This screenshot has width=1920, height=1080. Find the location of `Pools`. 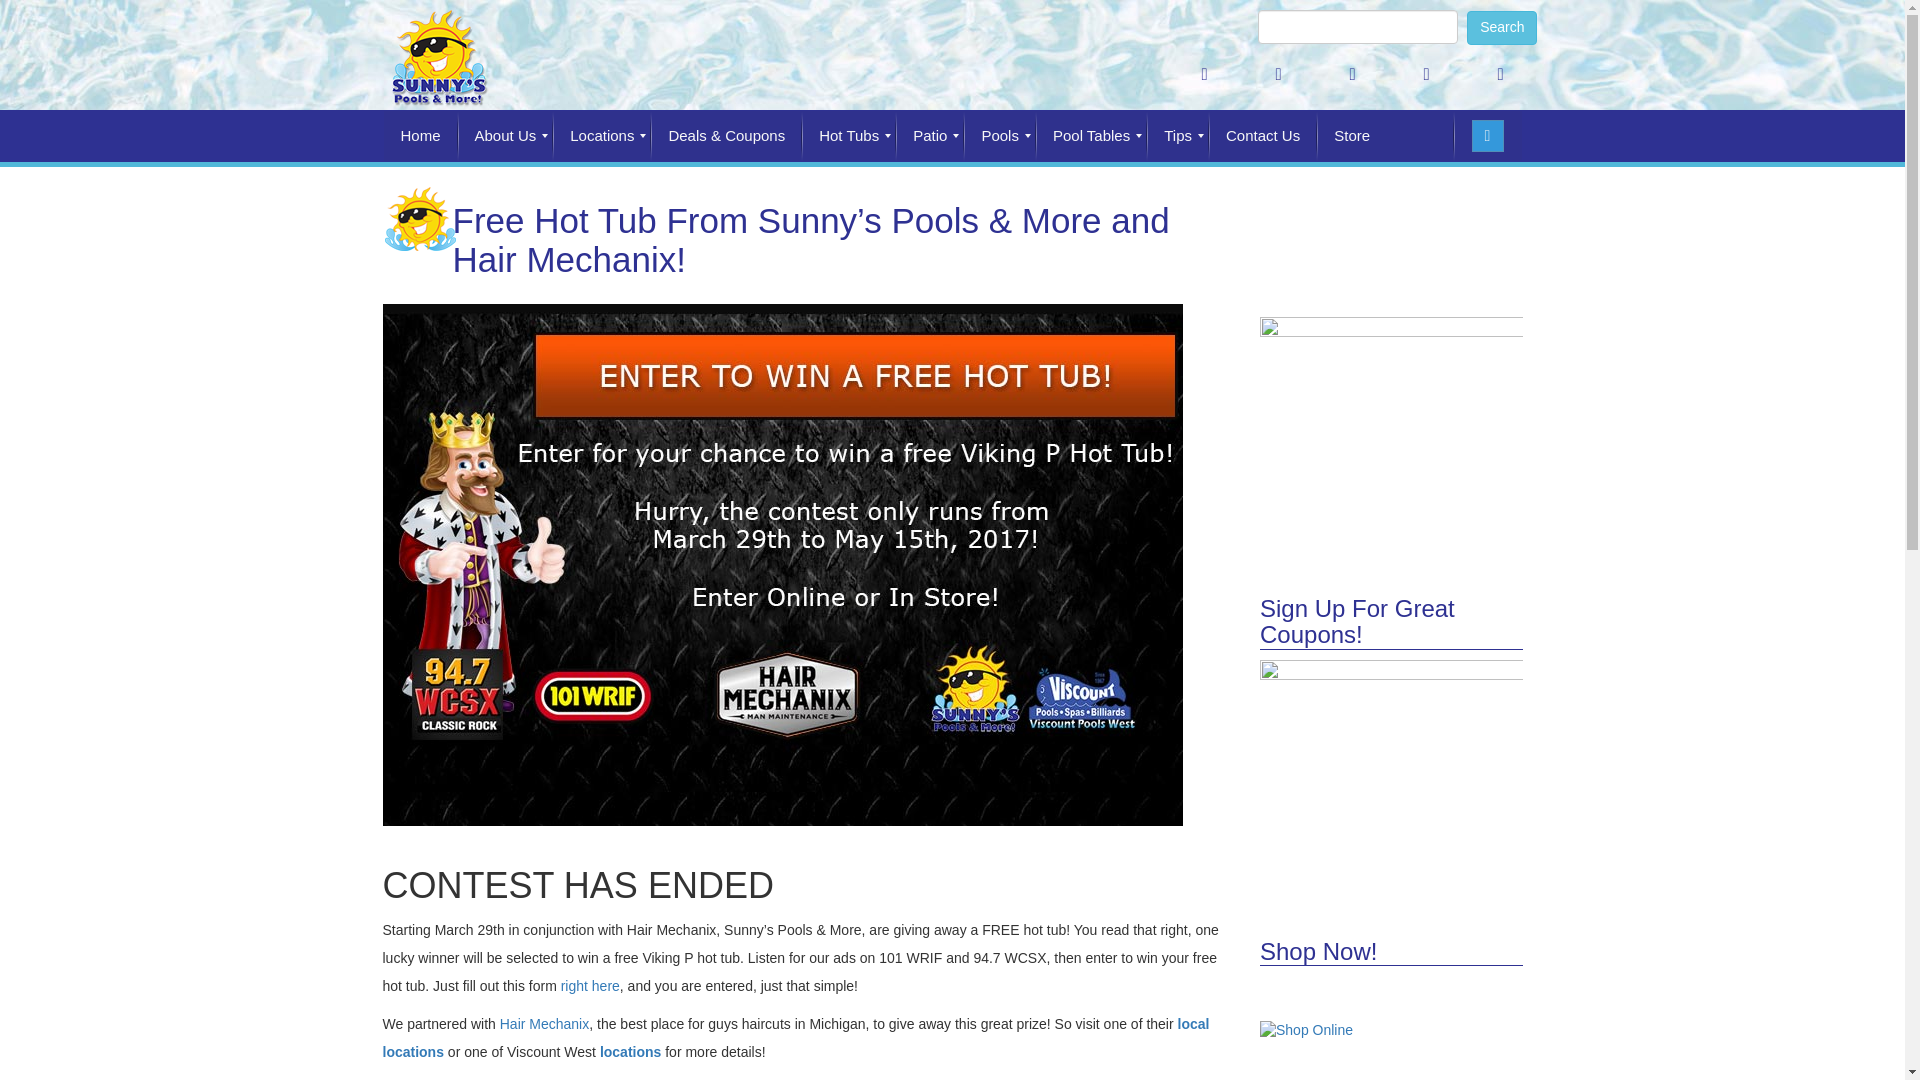

Pools is located at coordinates (1000, 136).